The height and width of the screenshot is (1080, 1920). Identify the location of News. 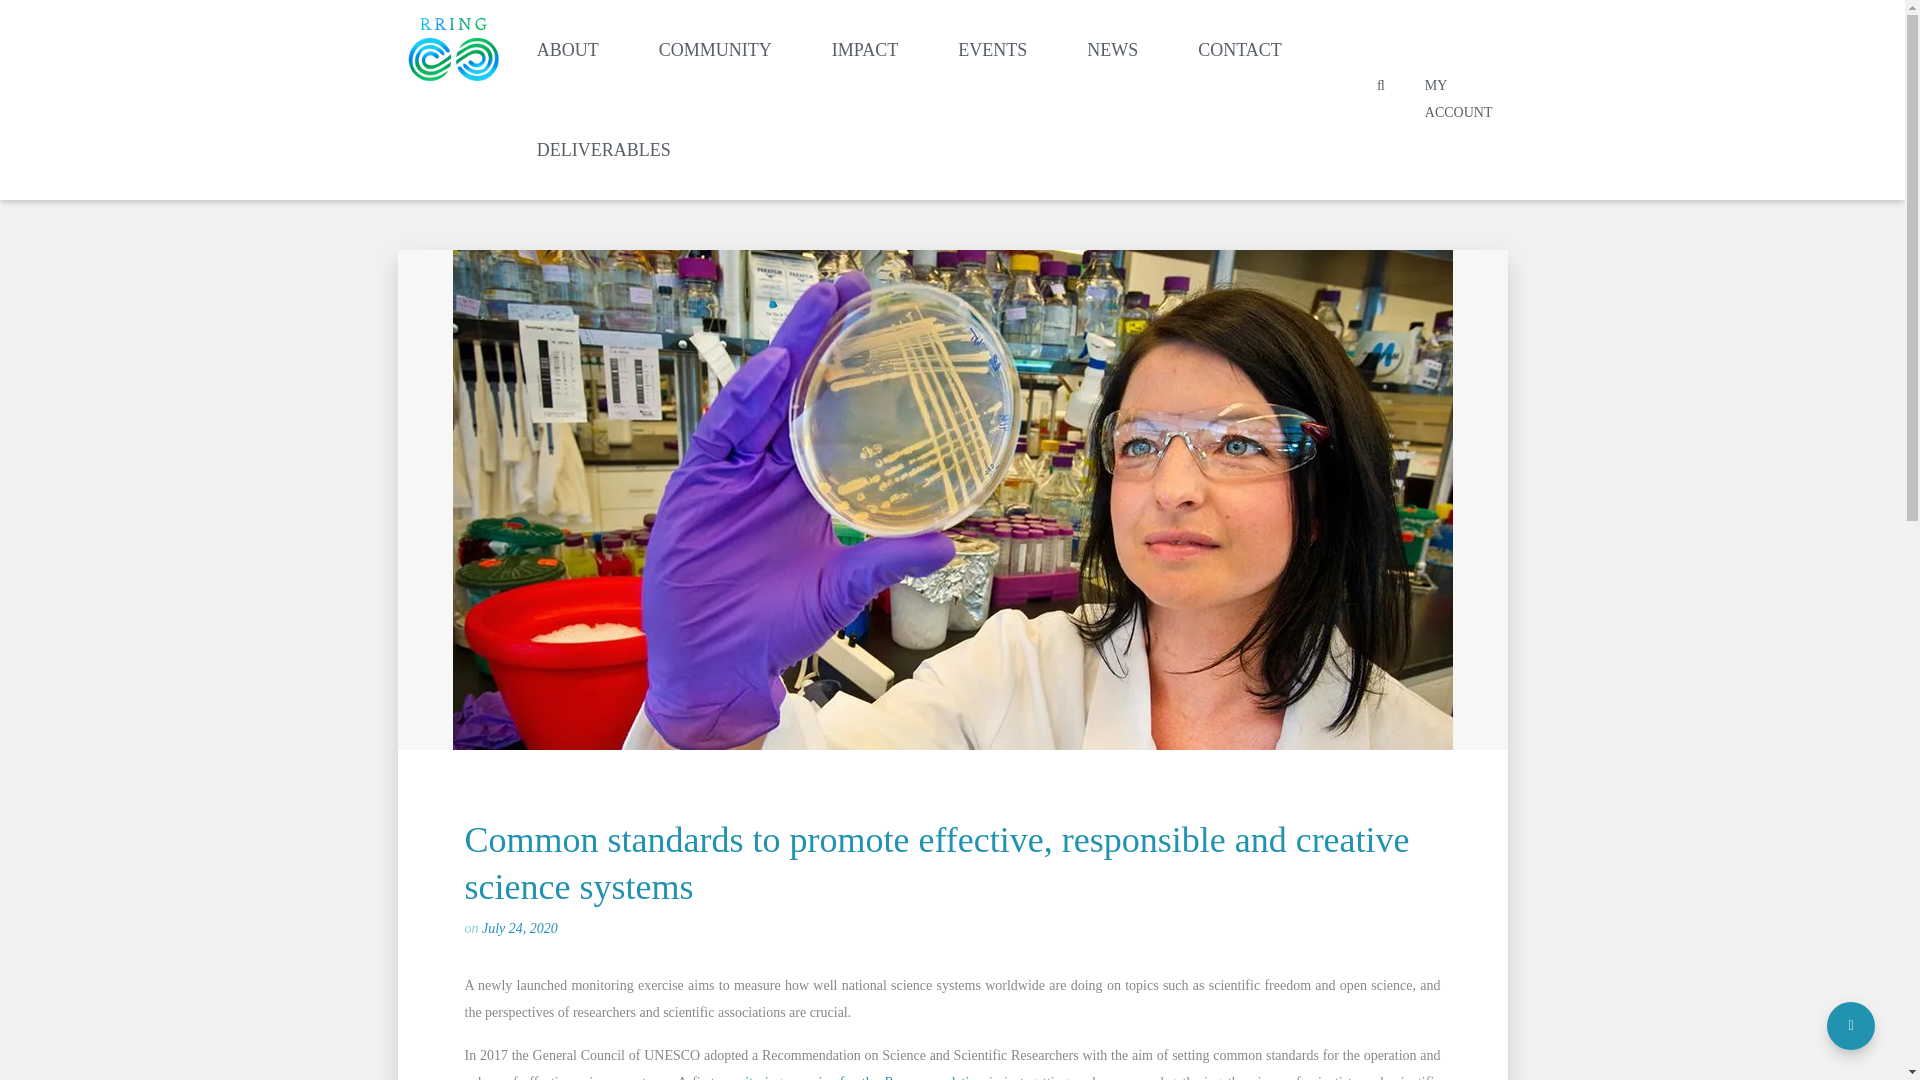
(1112, 50).